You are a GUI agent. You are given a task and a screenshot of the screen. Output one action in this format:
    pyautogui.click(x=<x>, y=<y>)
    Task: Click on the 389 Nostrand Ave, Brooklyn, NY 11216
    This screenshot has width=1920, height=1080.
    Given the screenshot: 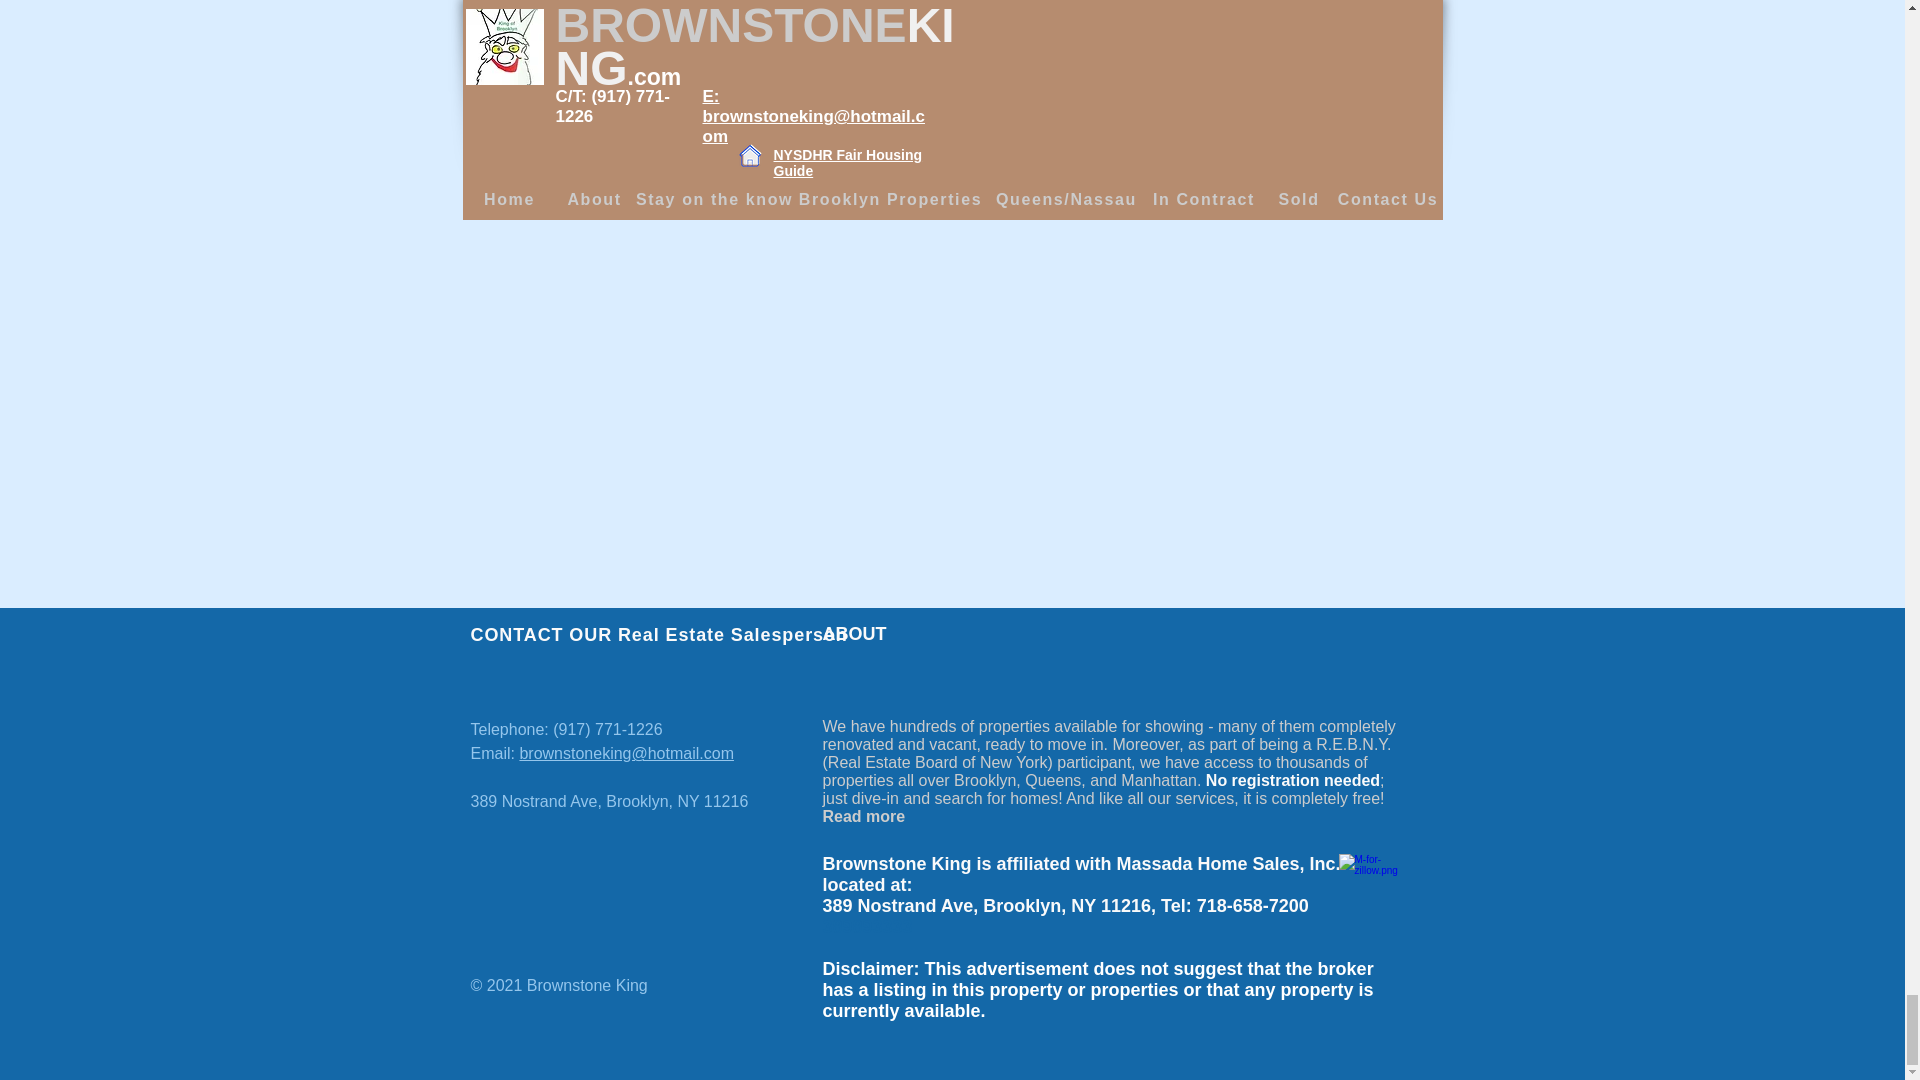 What is the action you would take?
    pyautogui.click(x=609, y=801)
    